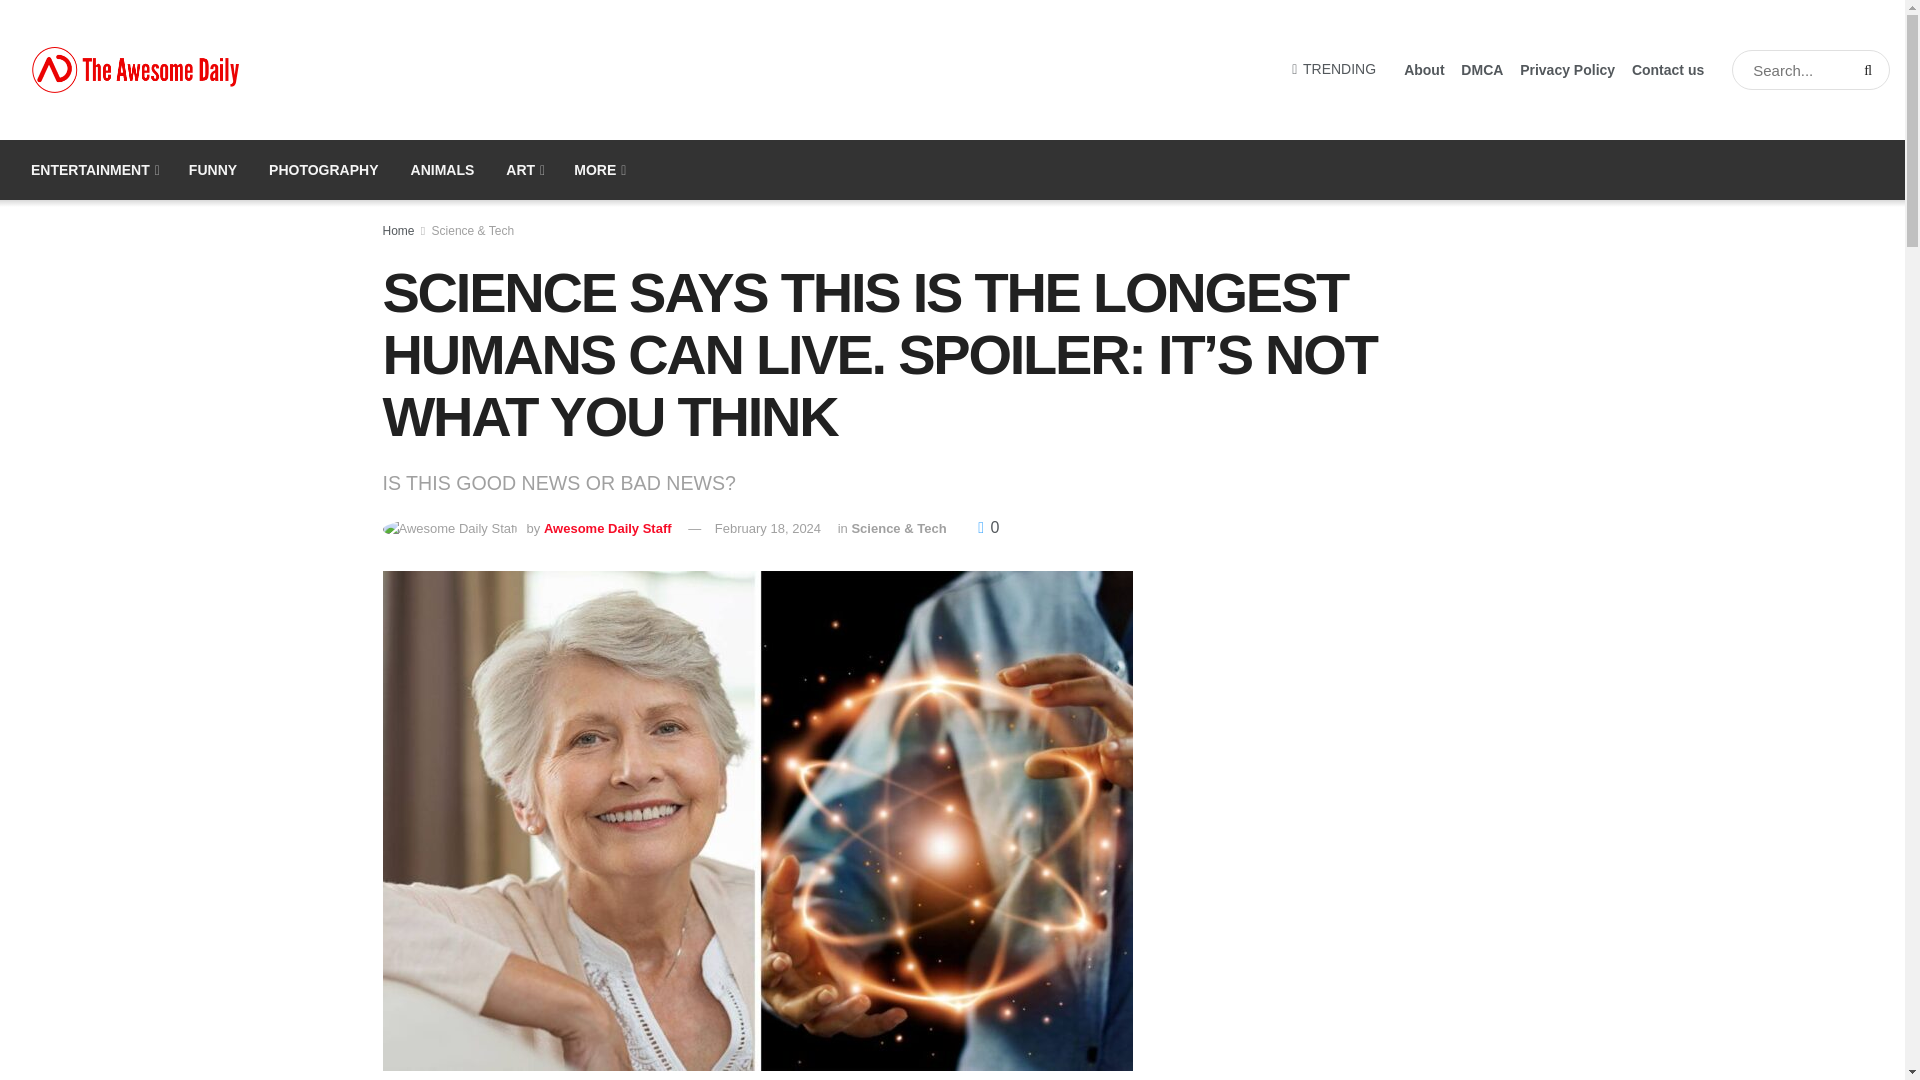 The image size is (1920, 1080). Describe the element at coordinates (768, 528) in the screenshot. I see `February 18, 2024` at that location.